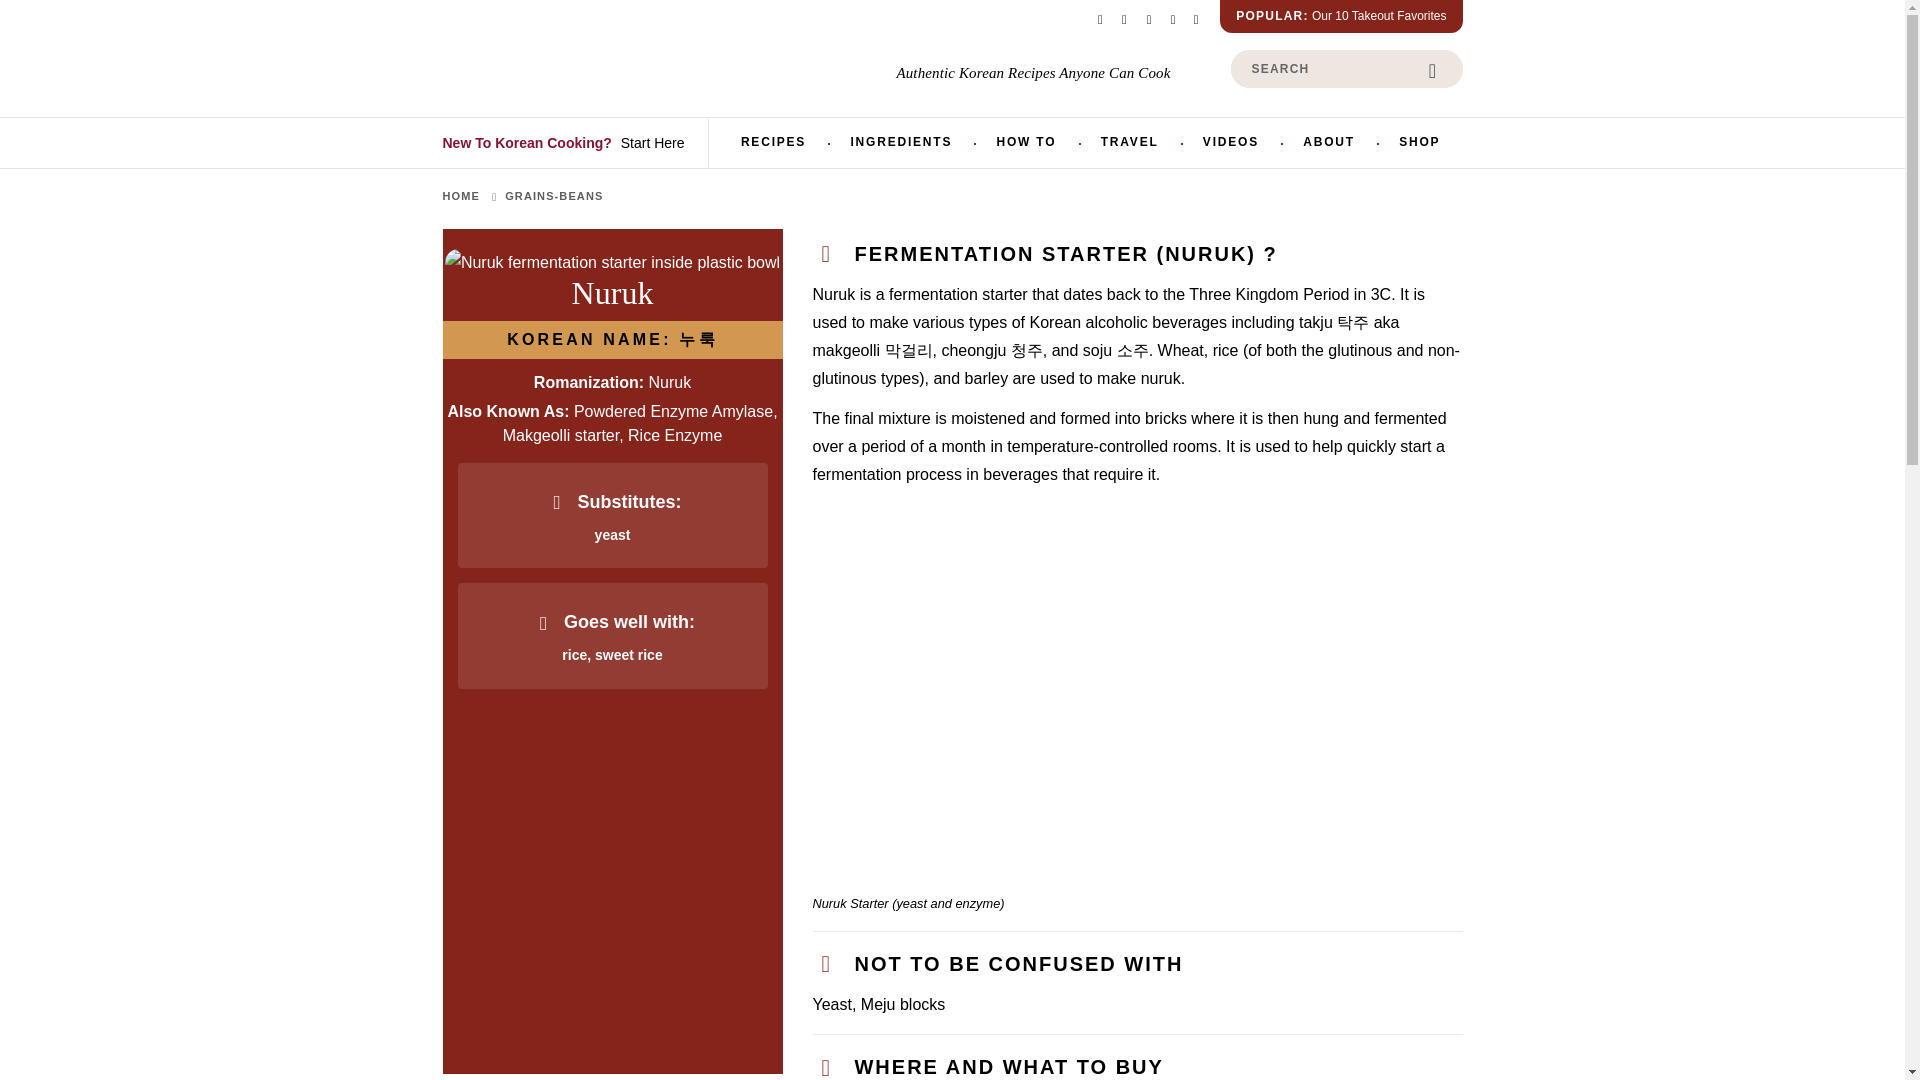  I want to click on VIDEOS, so click(1230, 142).